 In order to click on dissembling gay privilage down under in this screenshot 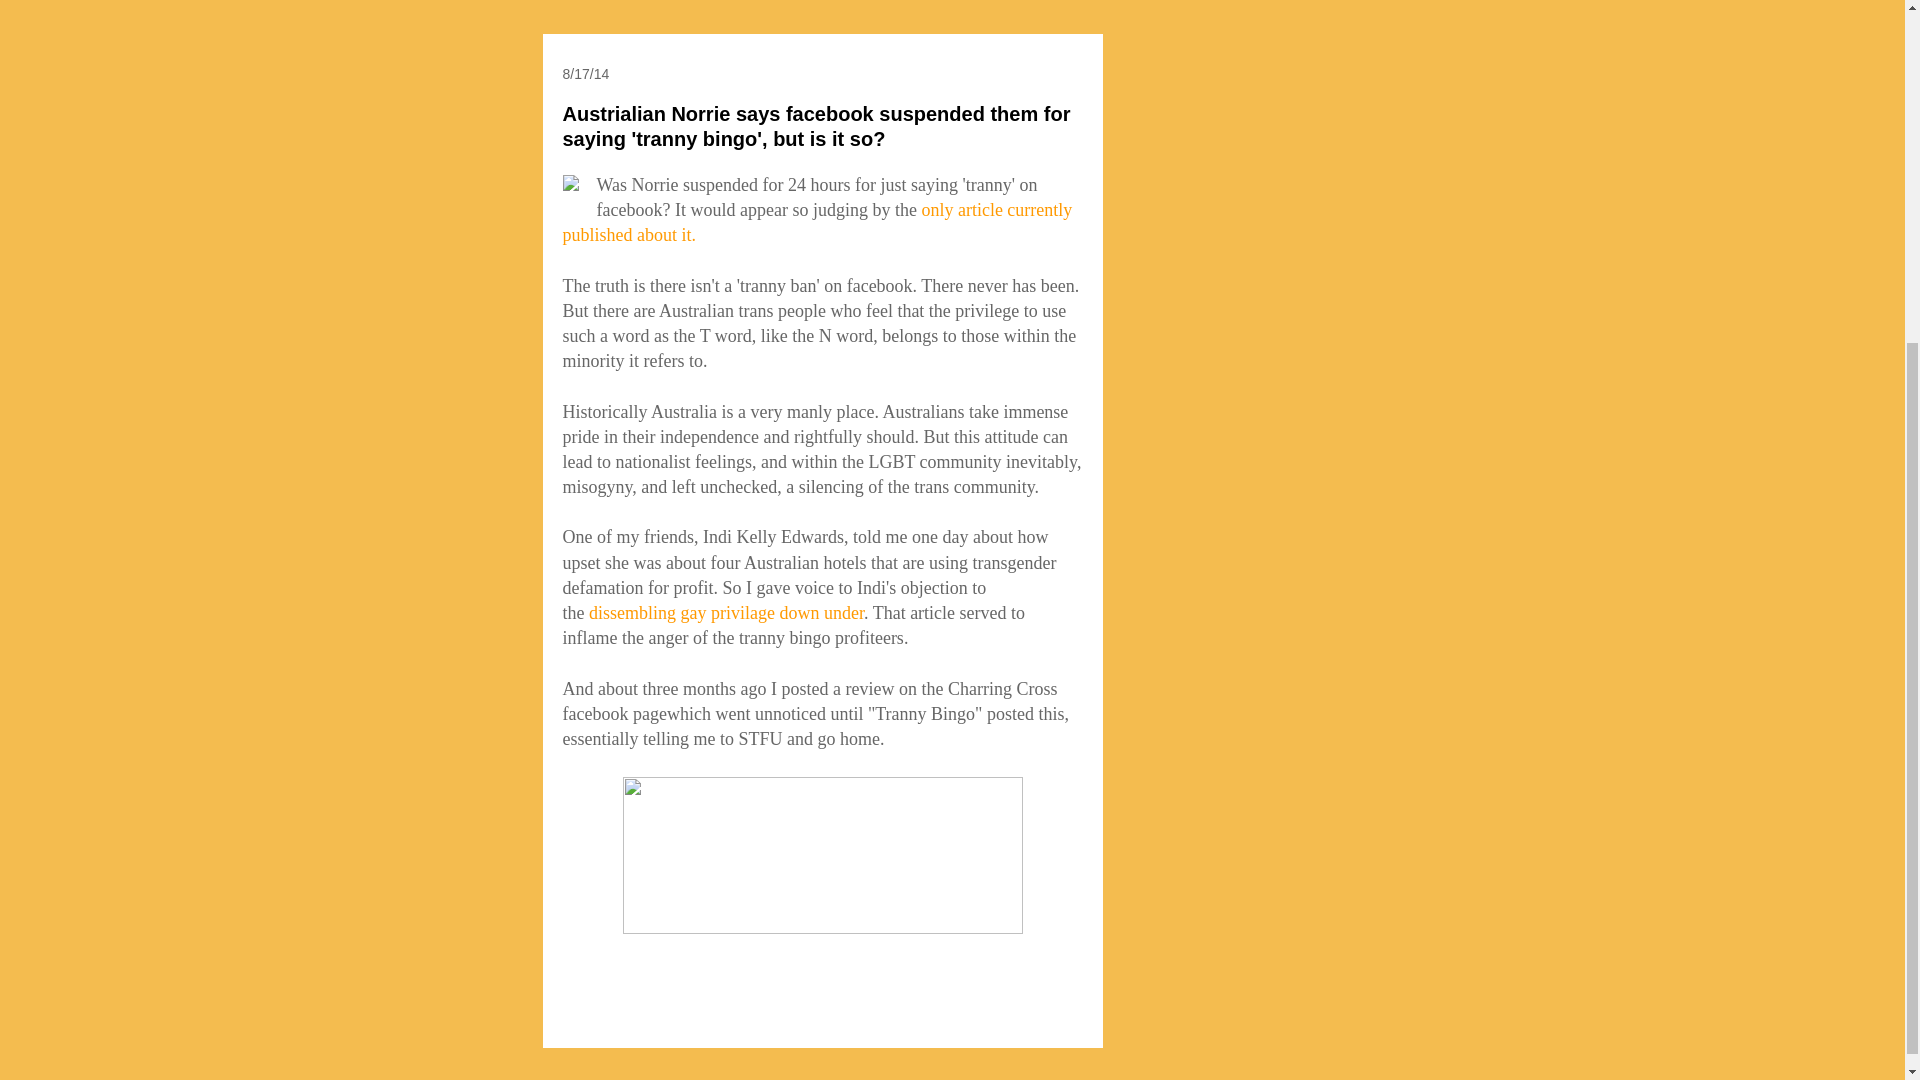, I will do `click(726, 612)`.